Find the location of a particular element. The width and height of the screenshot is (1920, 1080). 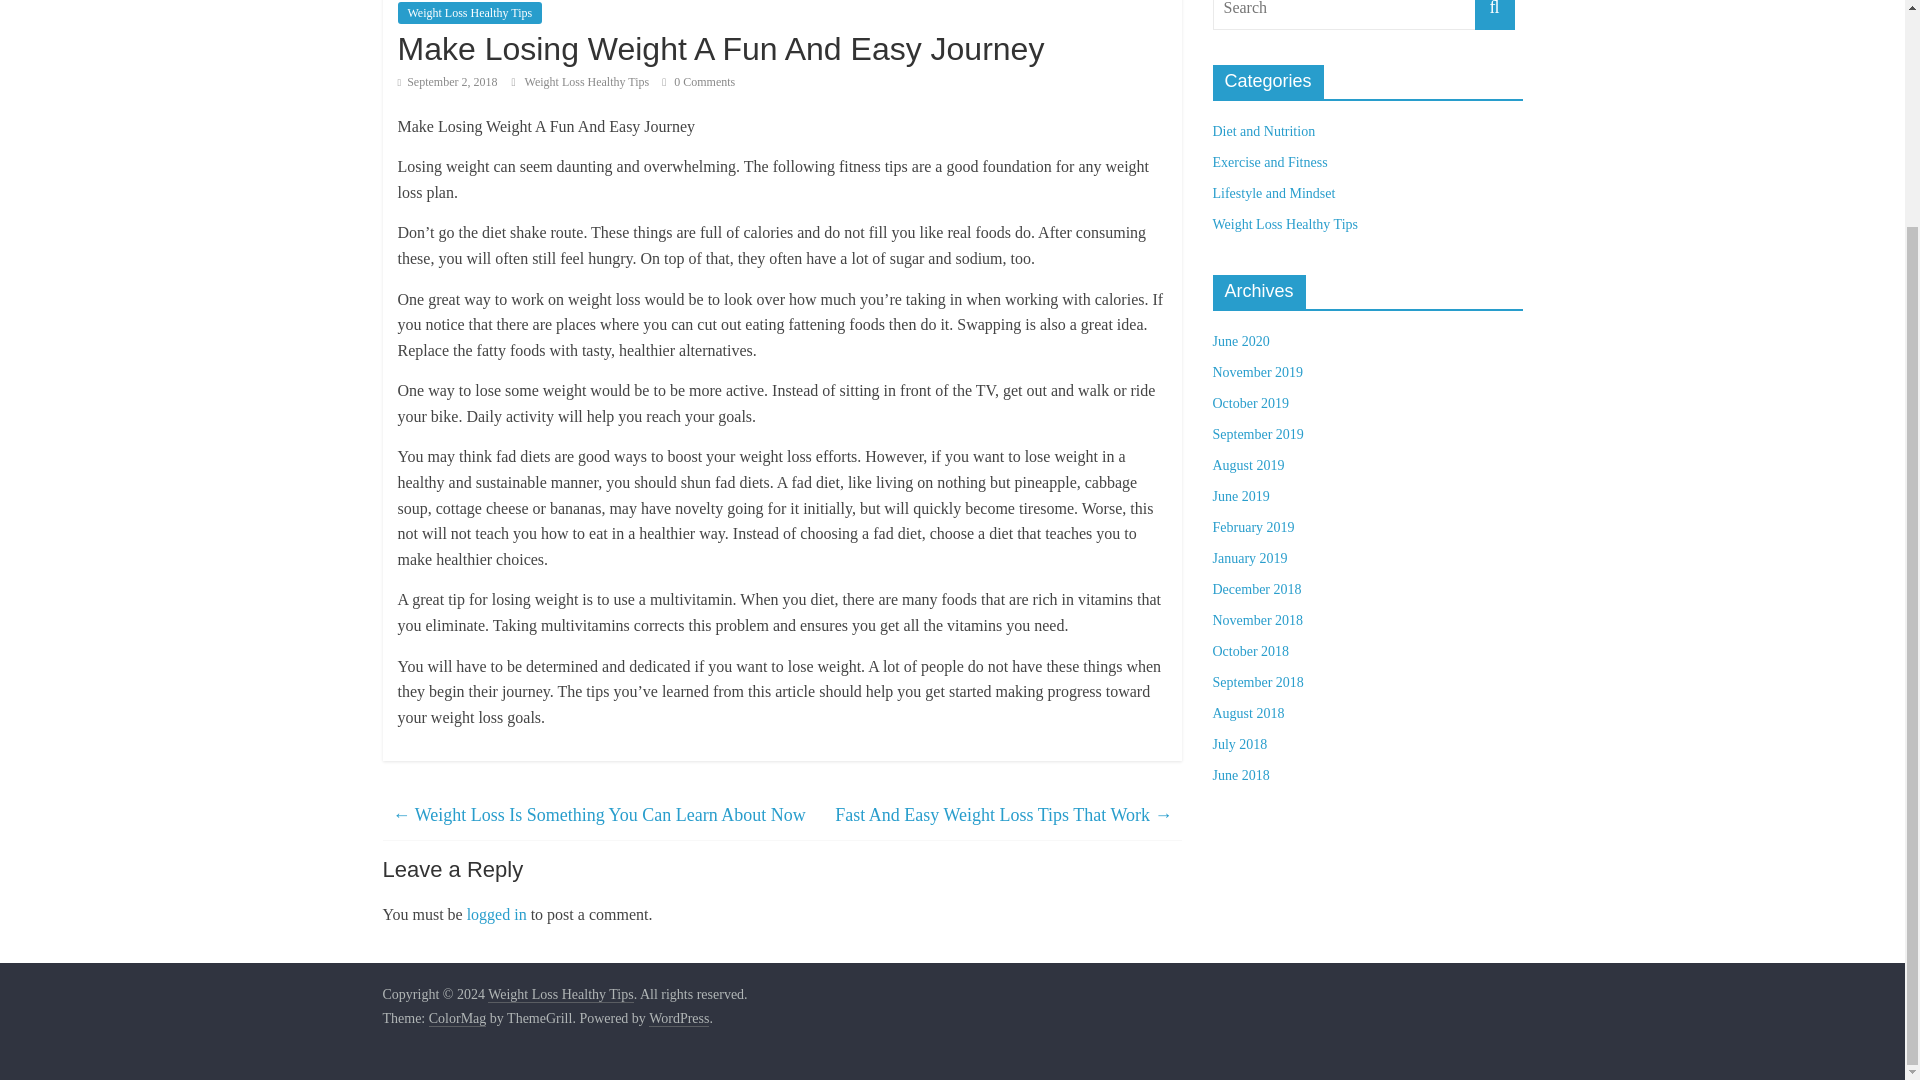

June 2020 is located at coordinates (1240, 340).